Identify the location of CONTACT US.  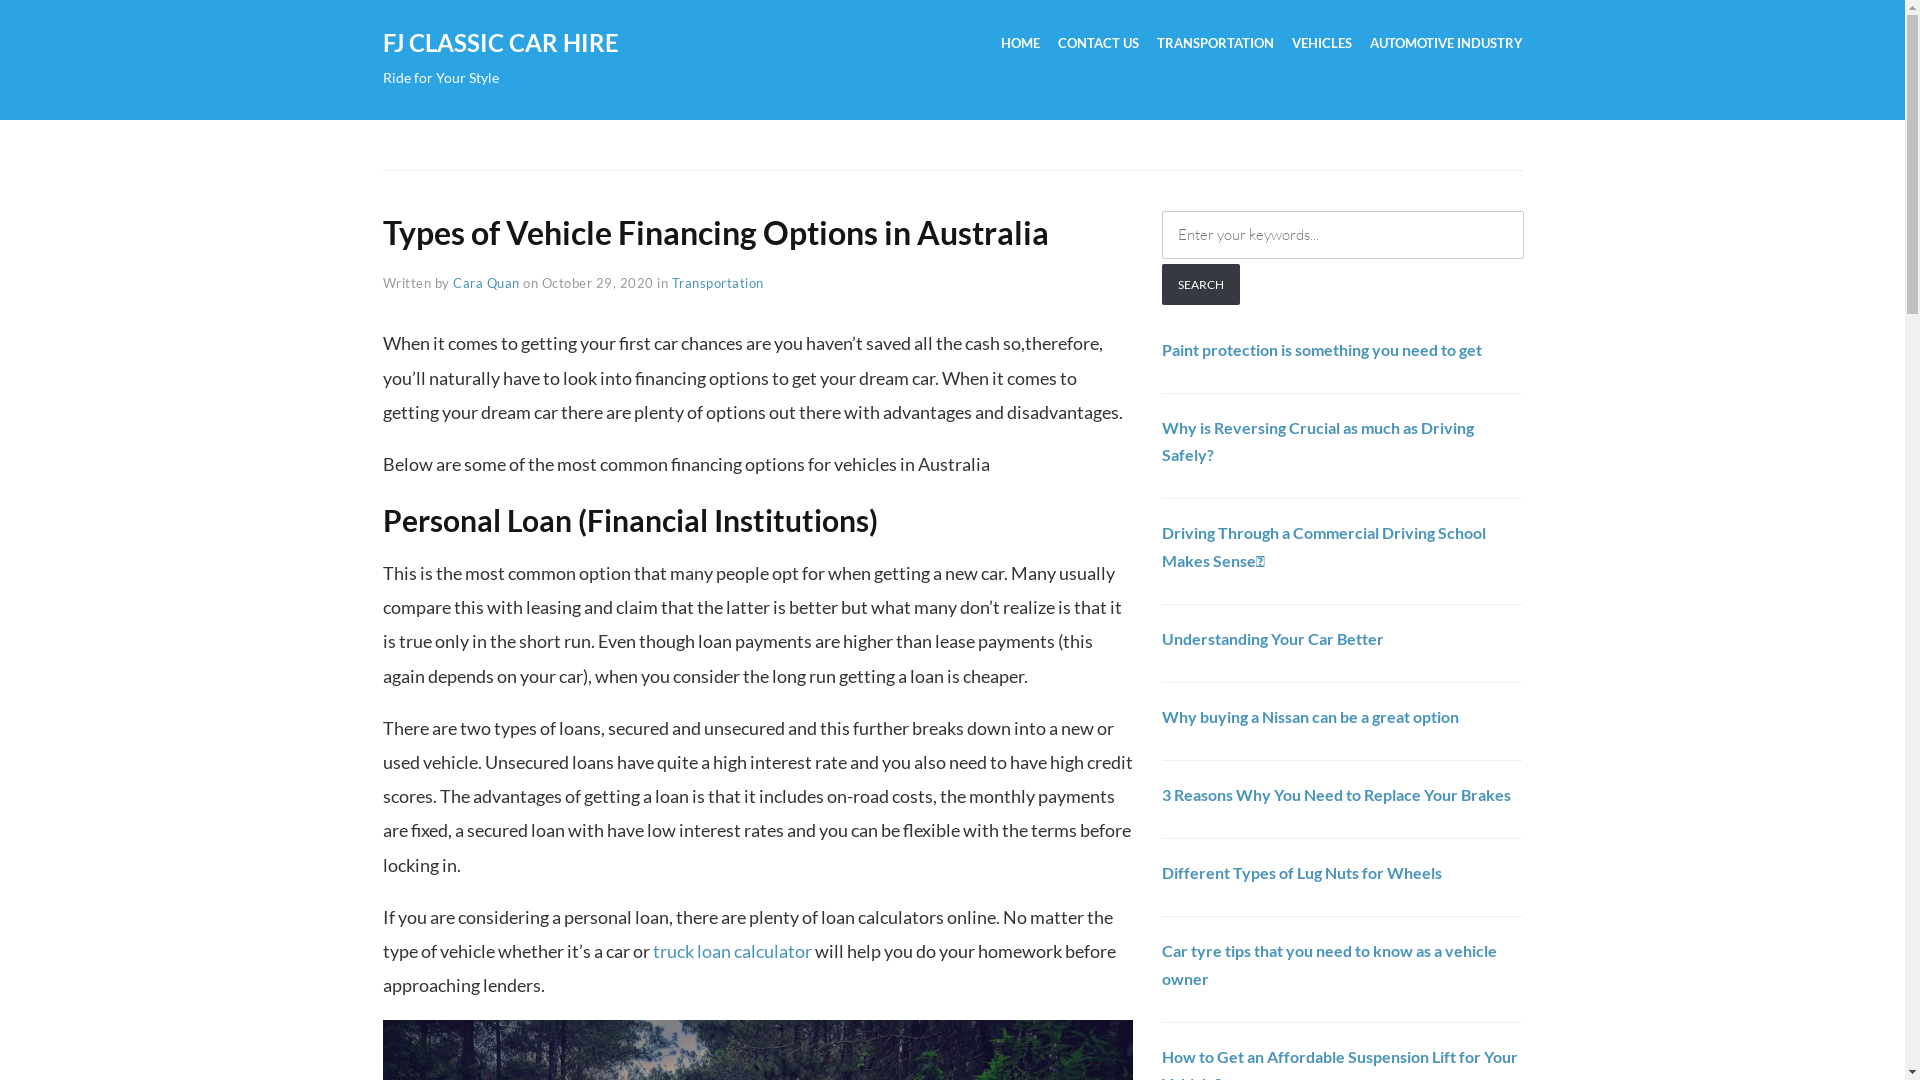
(1098, 44).